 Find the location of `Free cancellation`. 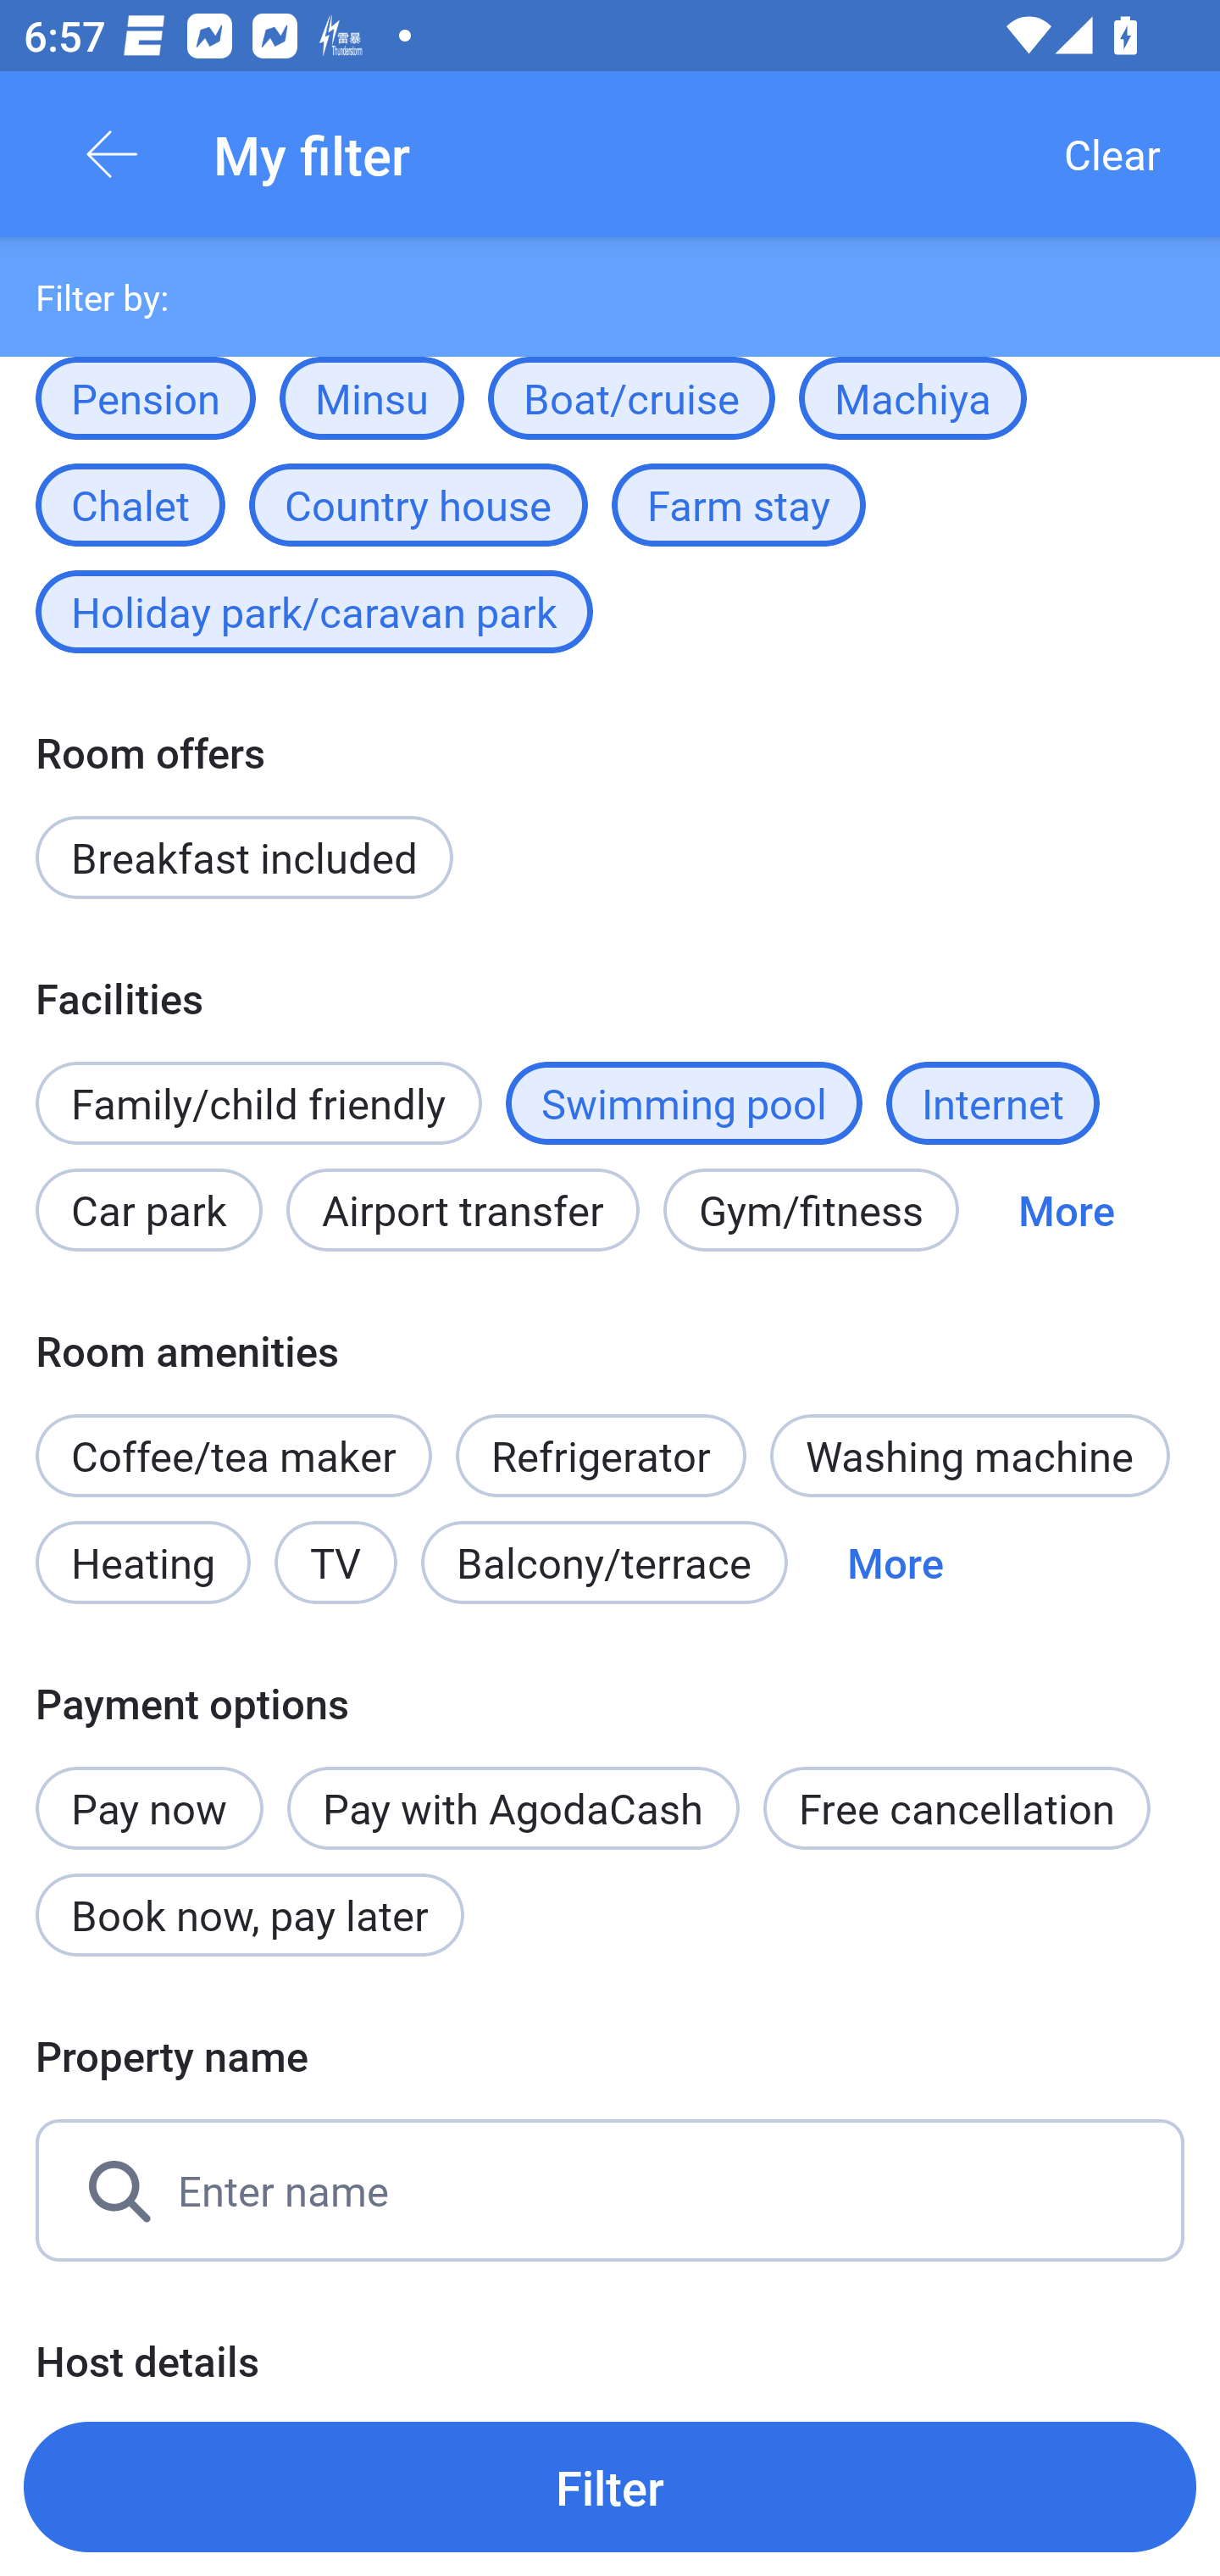

Free cancellation is located at coordinates (957, 1808).